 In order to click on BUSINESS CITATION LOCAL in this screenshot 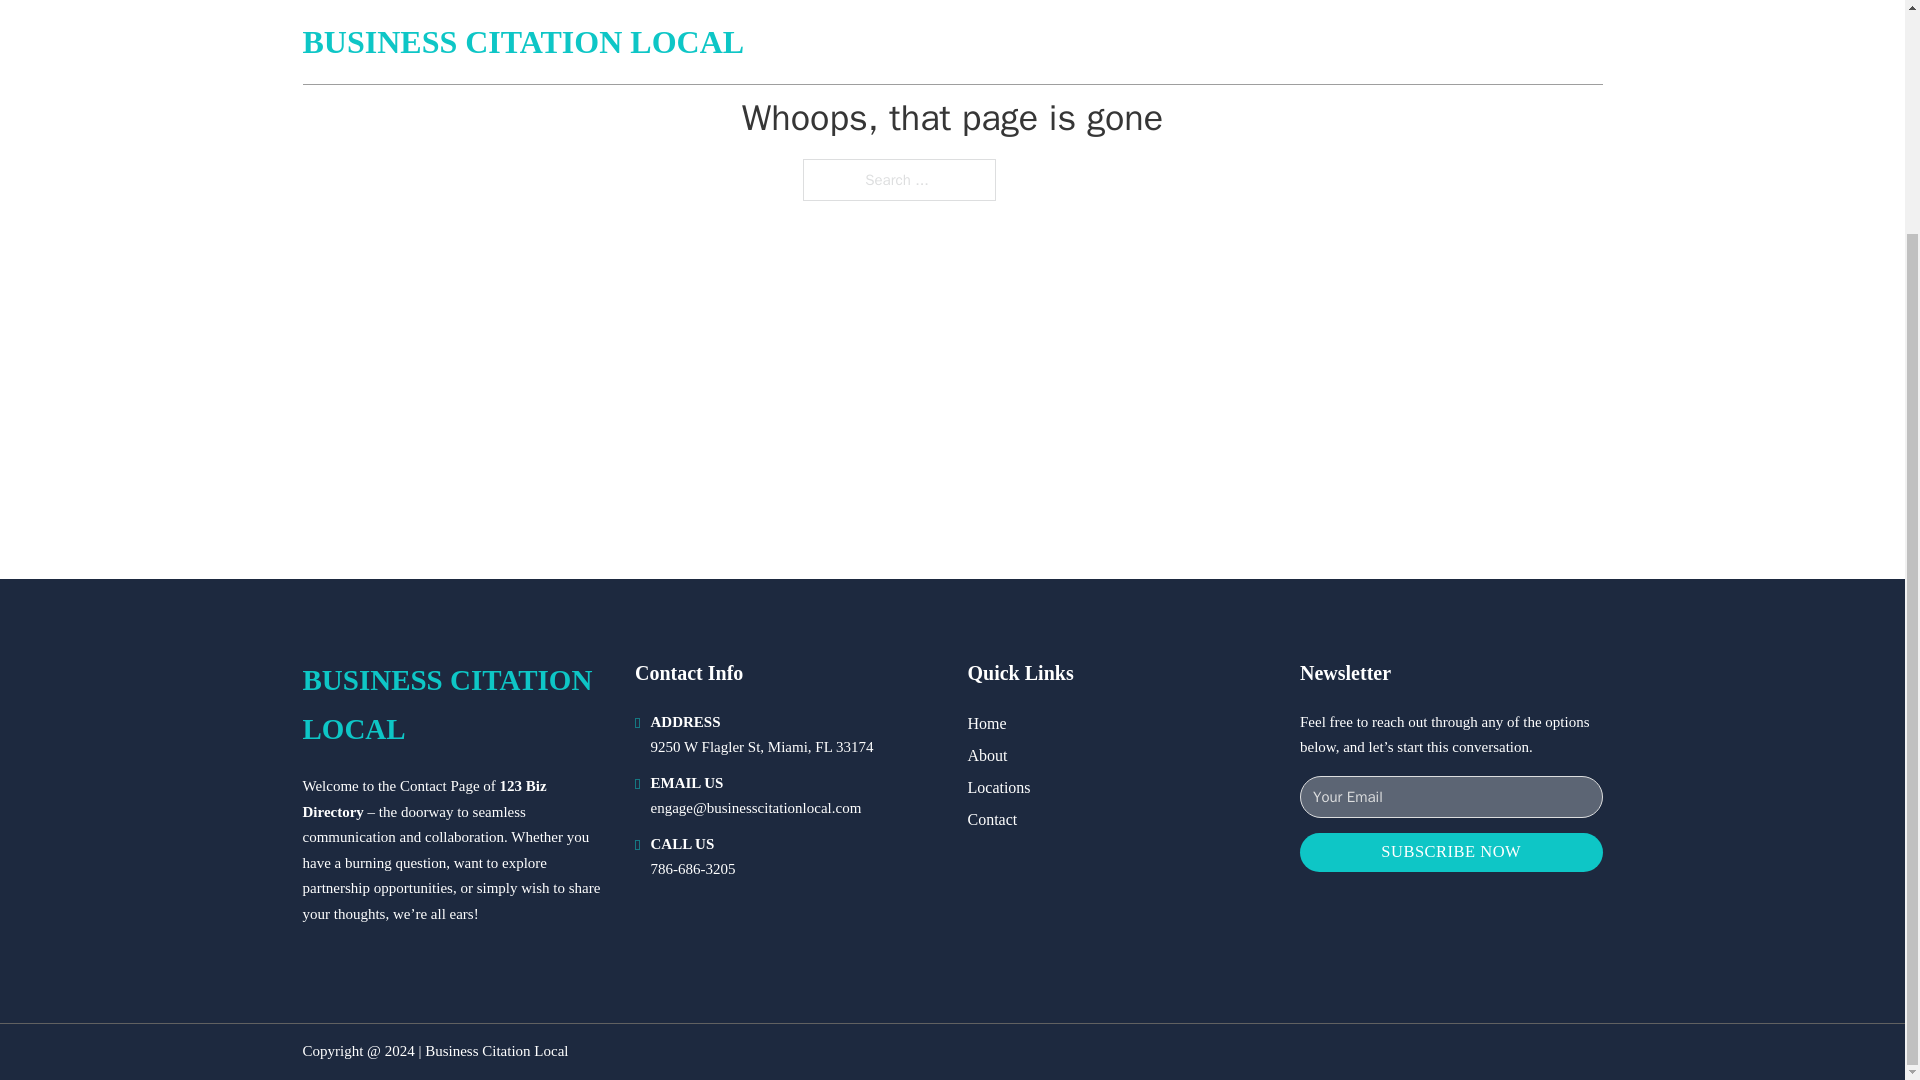, I will do `click(452, 704)`.